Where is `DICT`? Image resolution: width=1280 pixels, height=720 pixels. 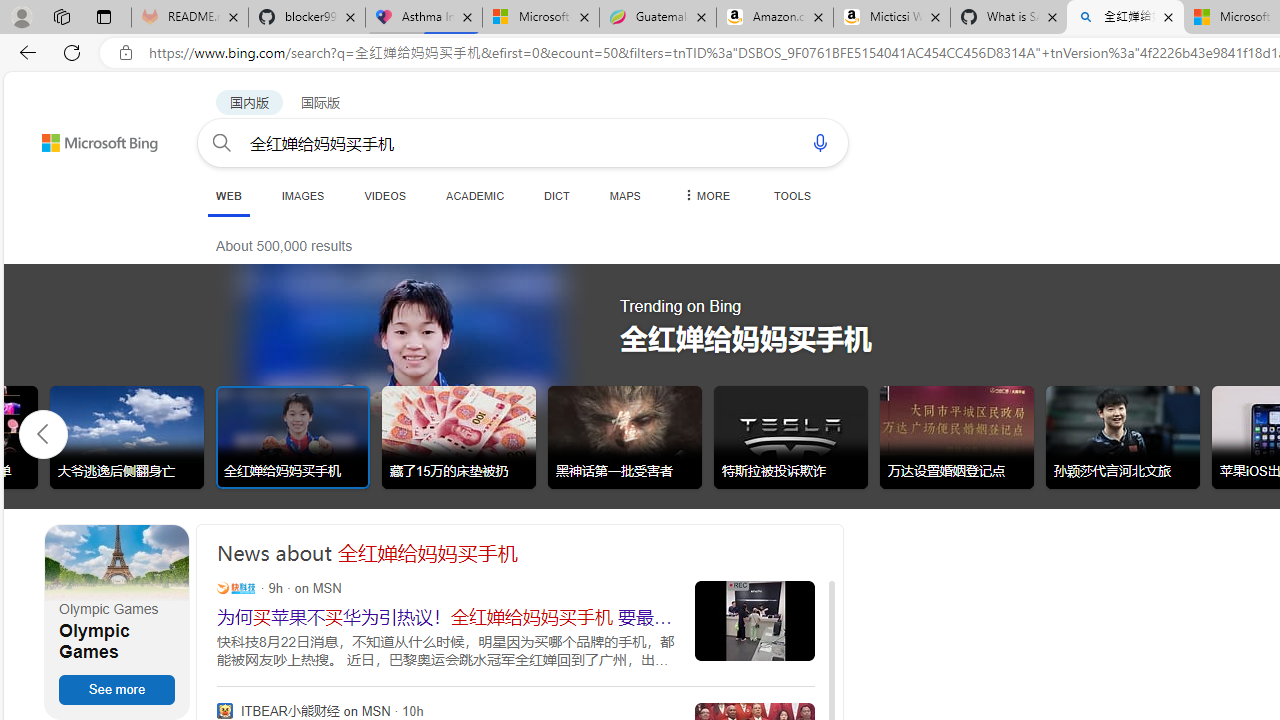 DICT is located at coordinates (557, 195).